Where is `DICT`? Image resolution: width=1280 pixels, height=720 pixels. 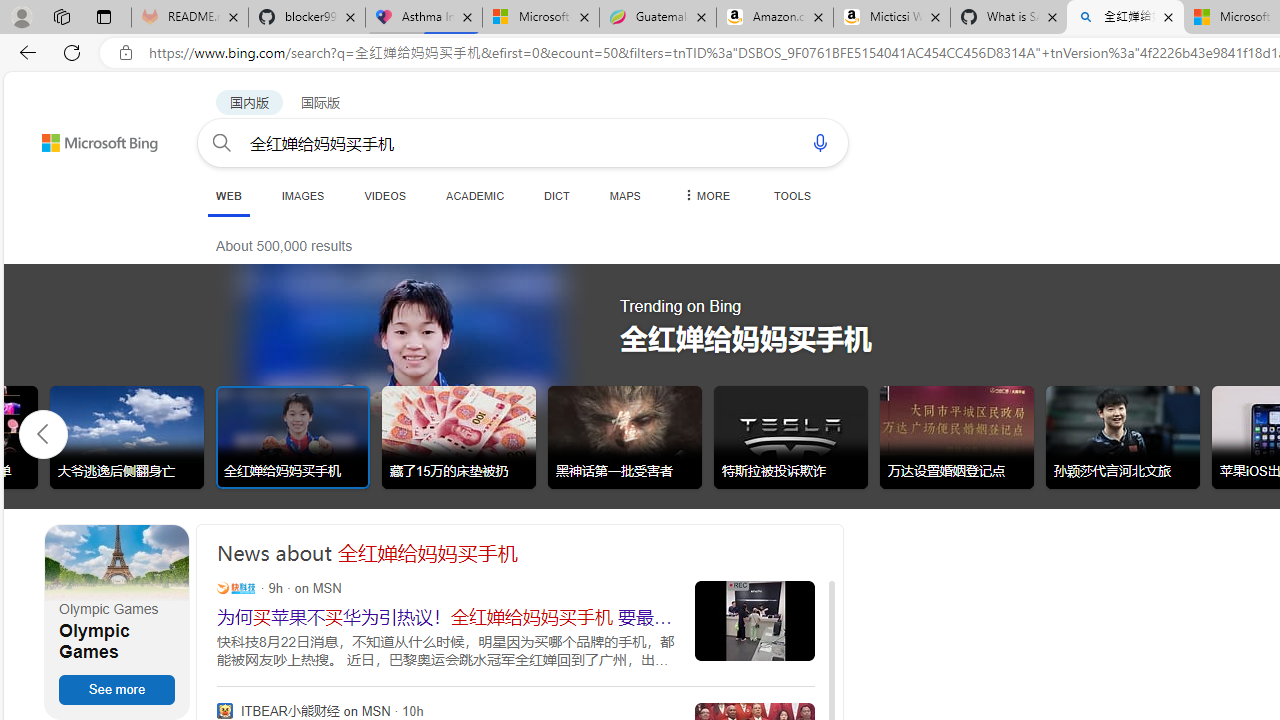 DICT is located at coordinates (557, 195).